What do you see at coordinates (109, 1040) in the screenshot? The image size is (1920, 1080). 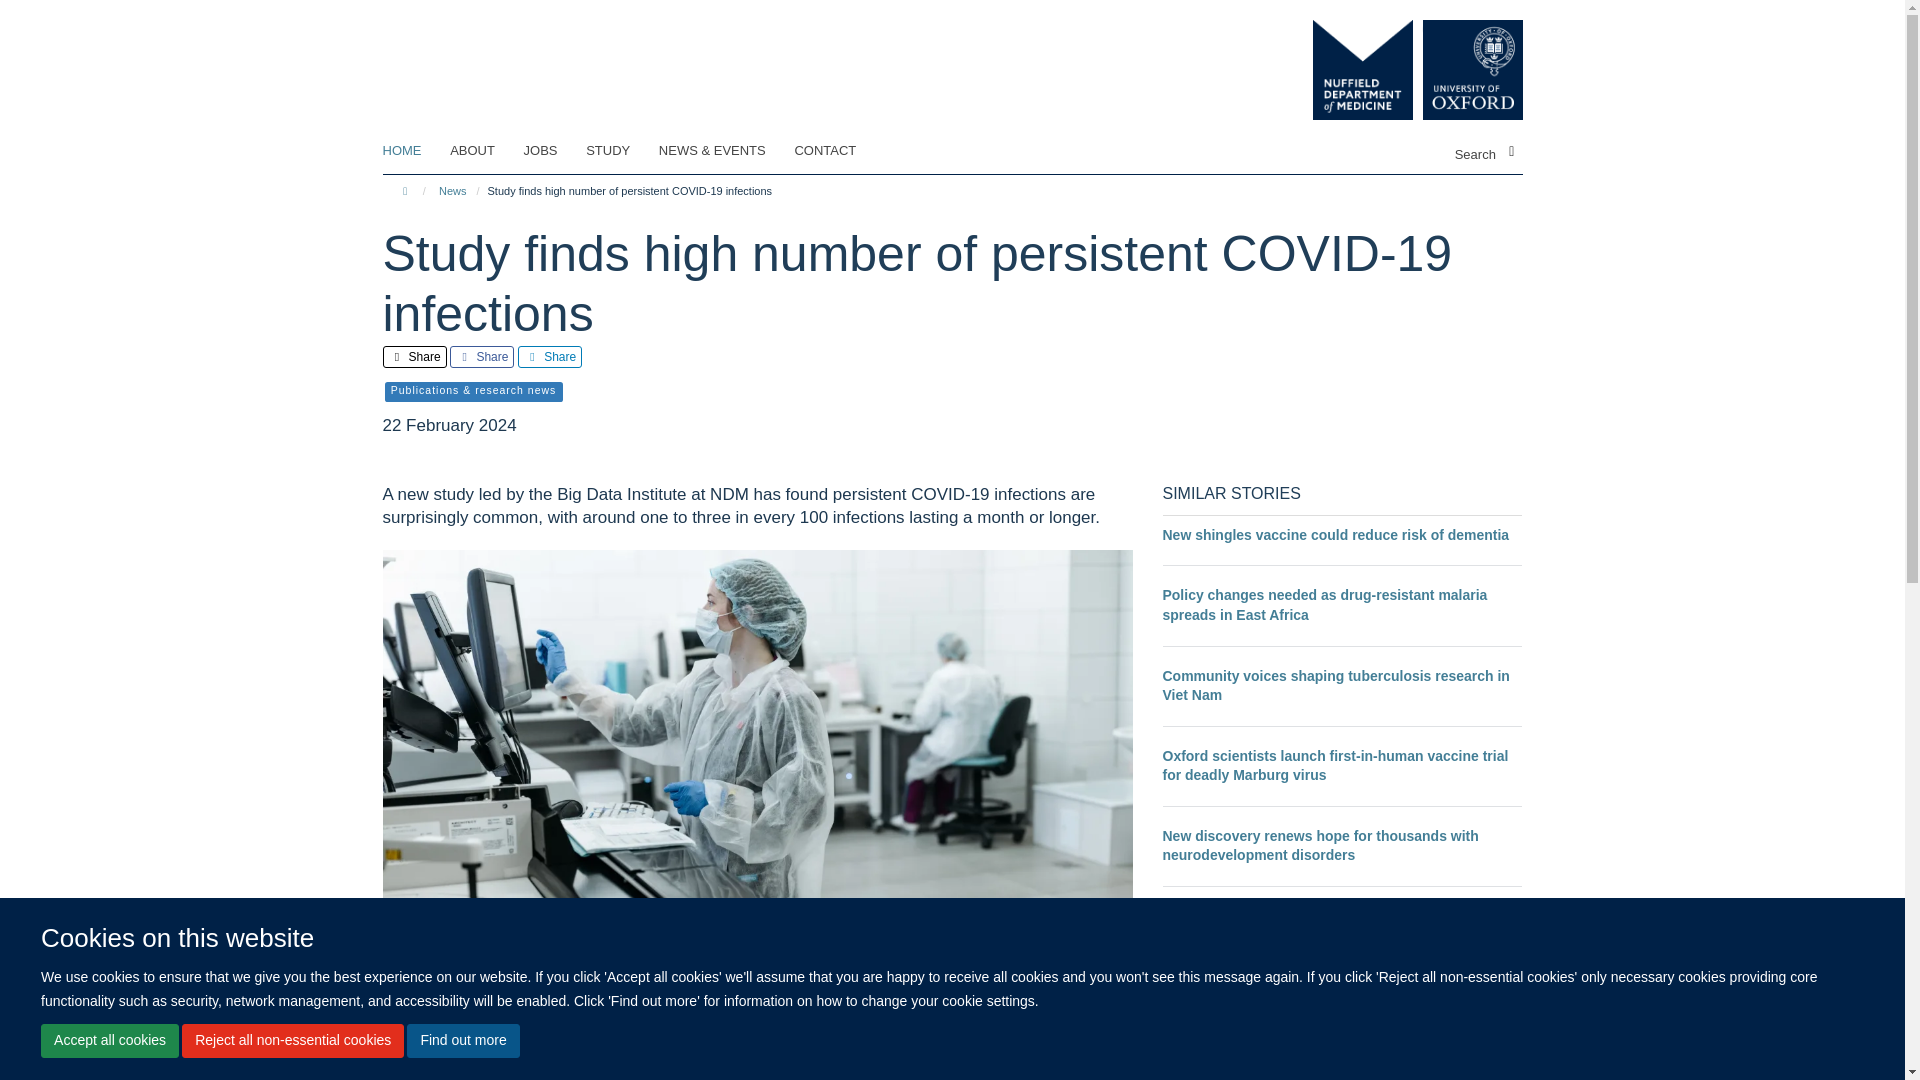 I see `Accept all cookies` at bounding box center [109, 1040].